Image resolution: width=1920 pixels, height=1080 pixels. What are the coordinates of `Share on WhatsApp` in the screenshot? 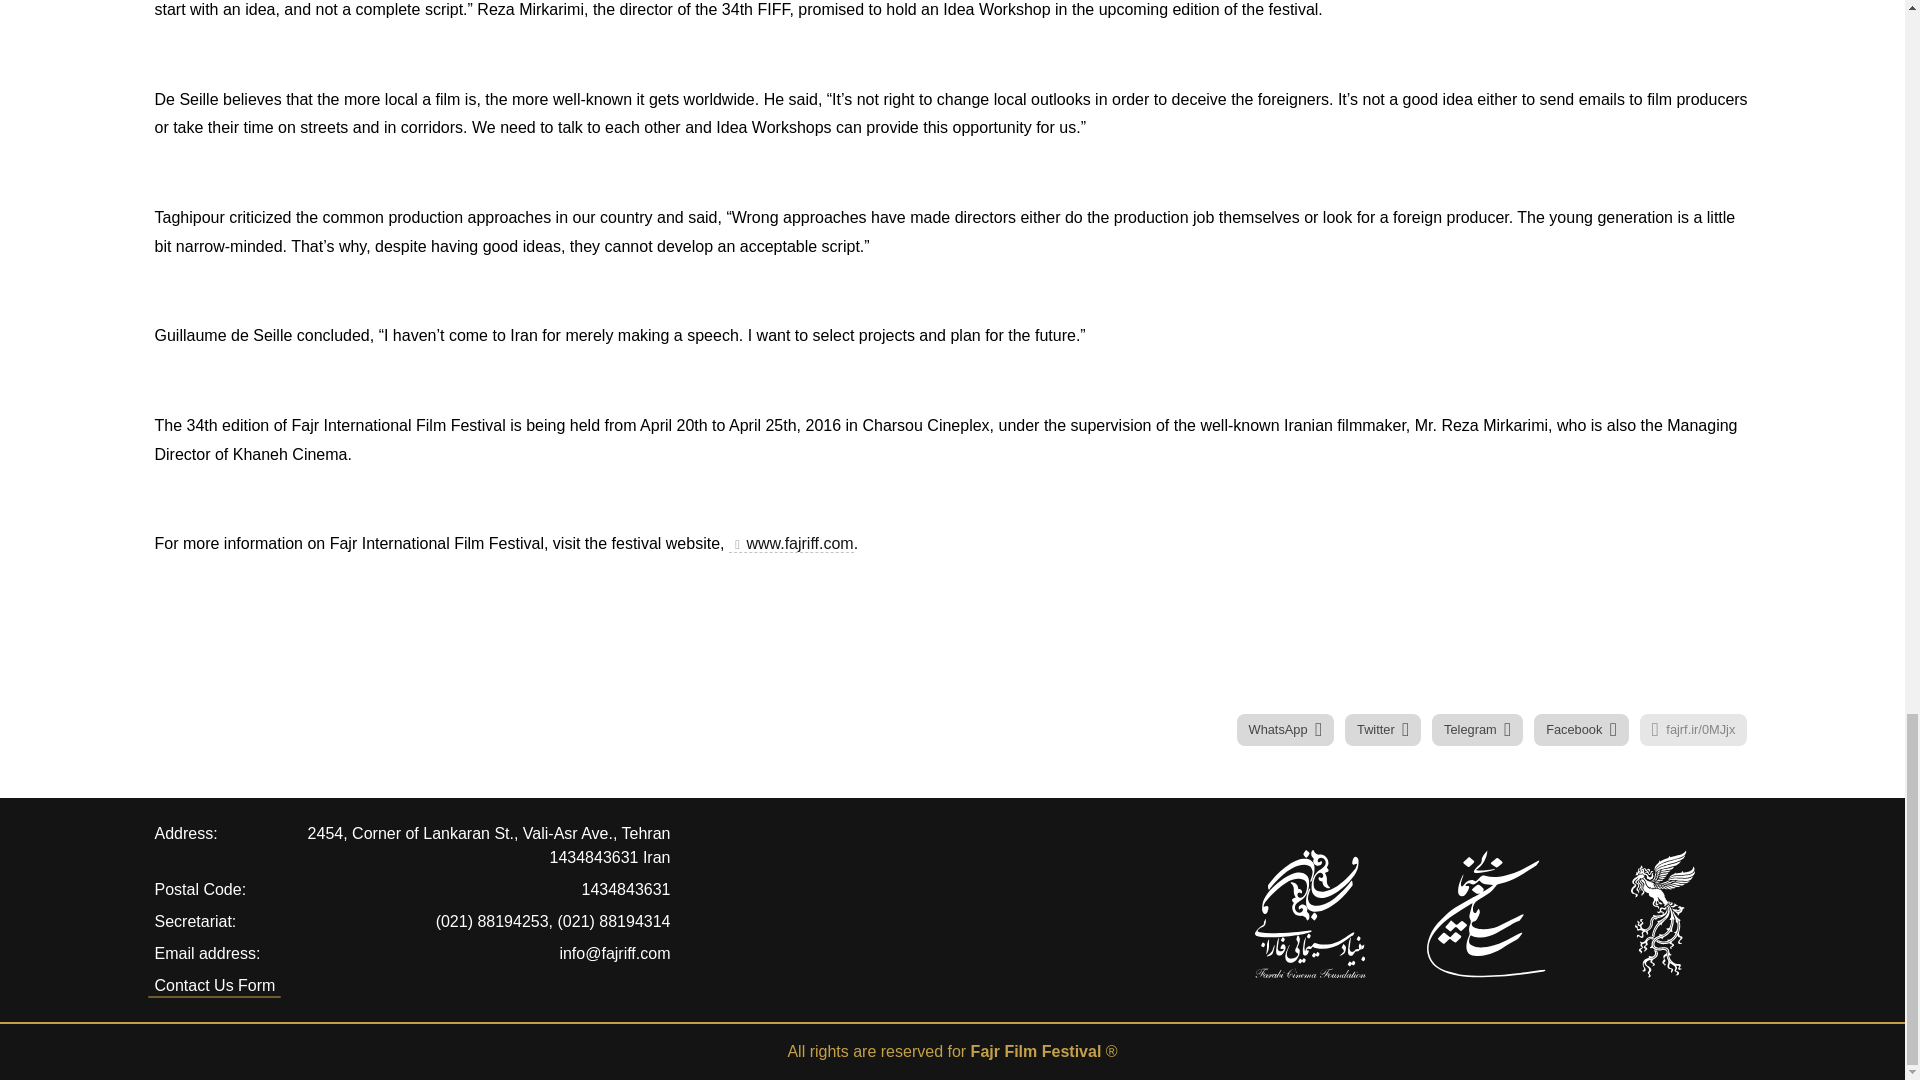 It's located at (1285, 730).